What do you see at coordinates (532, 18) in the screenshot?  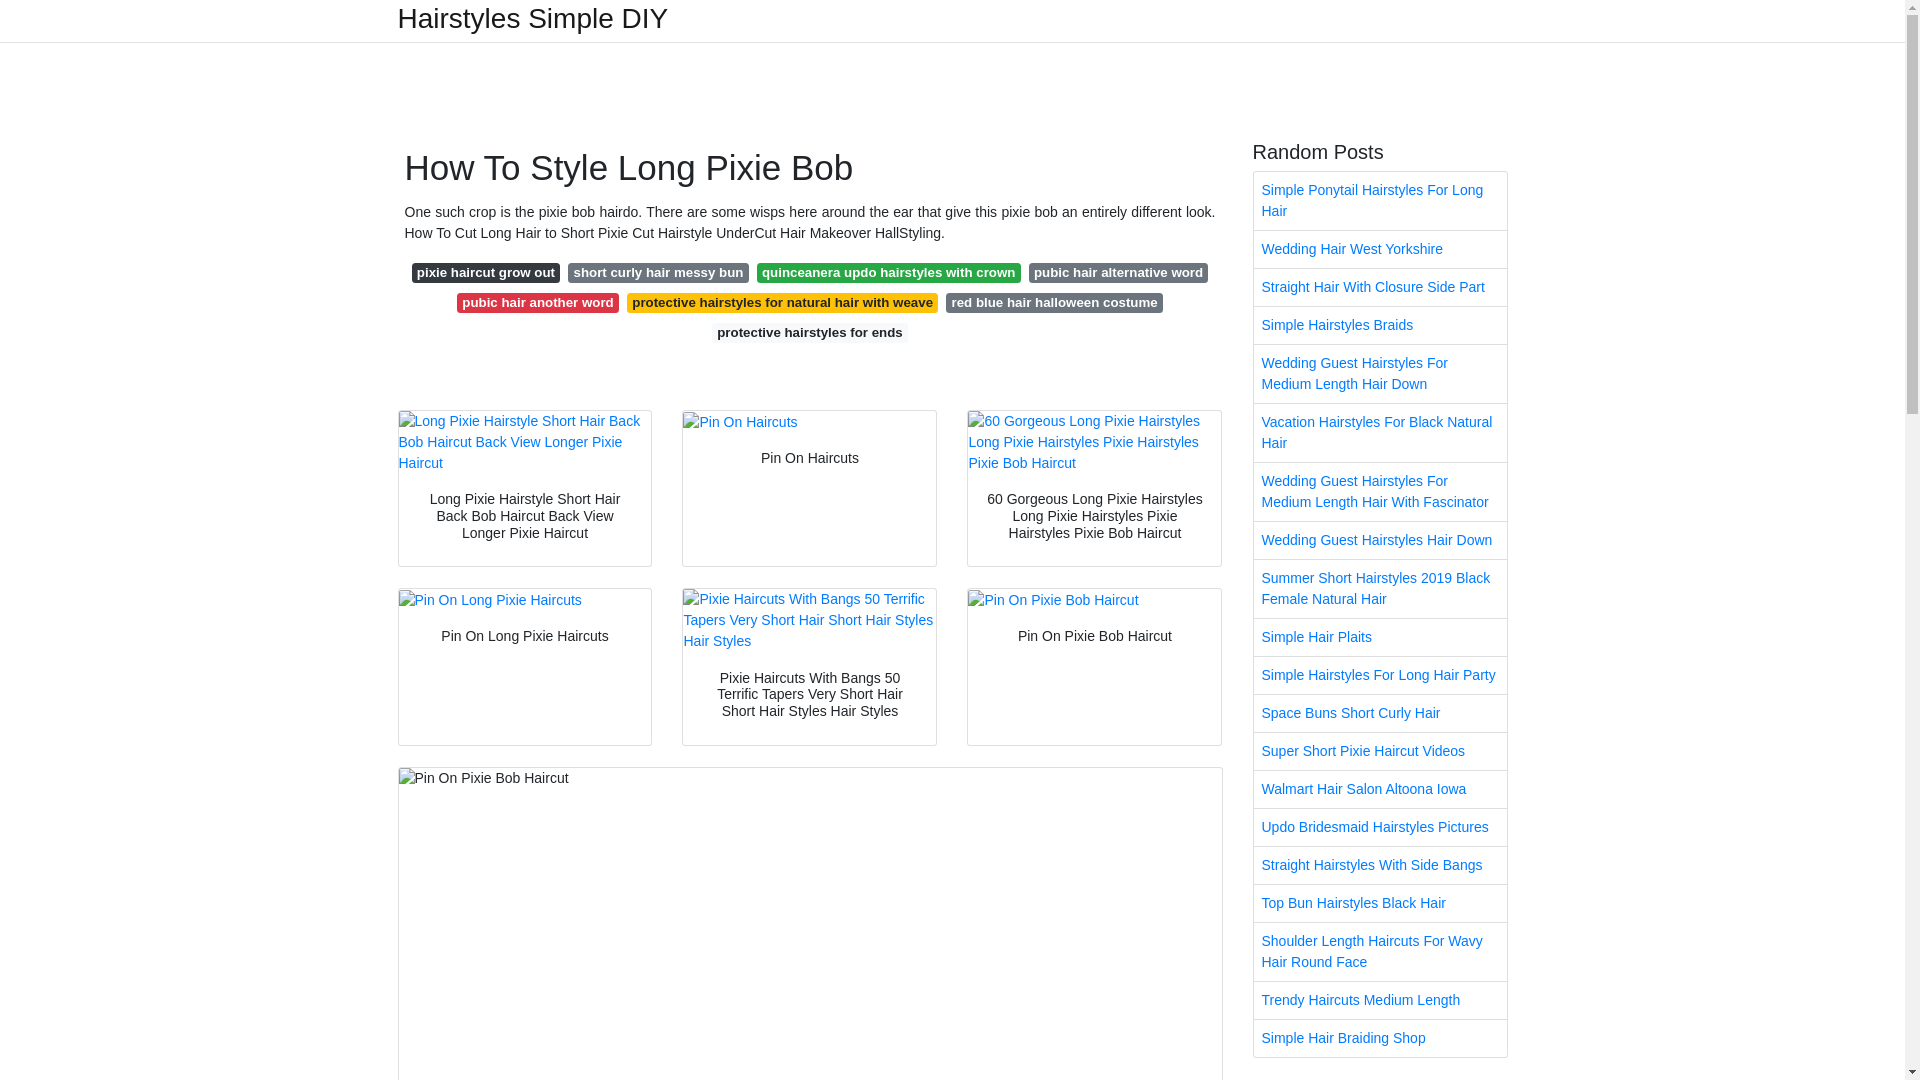 I see `Hairstyles Simple DIY` at bounding box center [532, 18].